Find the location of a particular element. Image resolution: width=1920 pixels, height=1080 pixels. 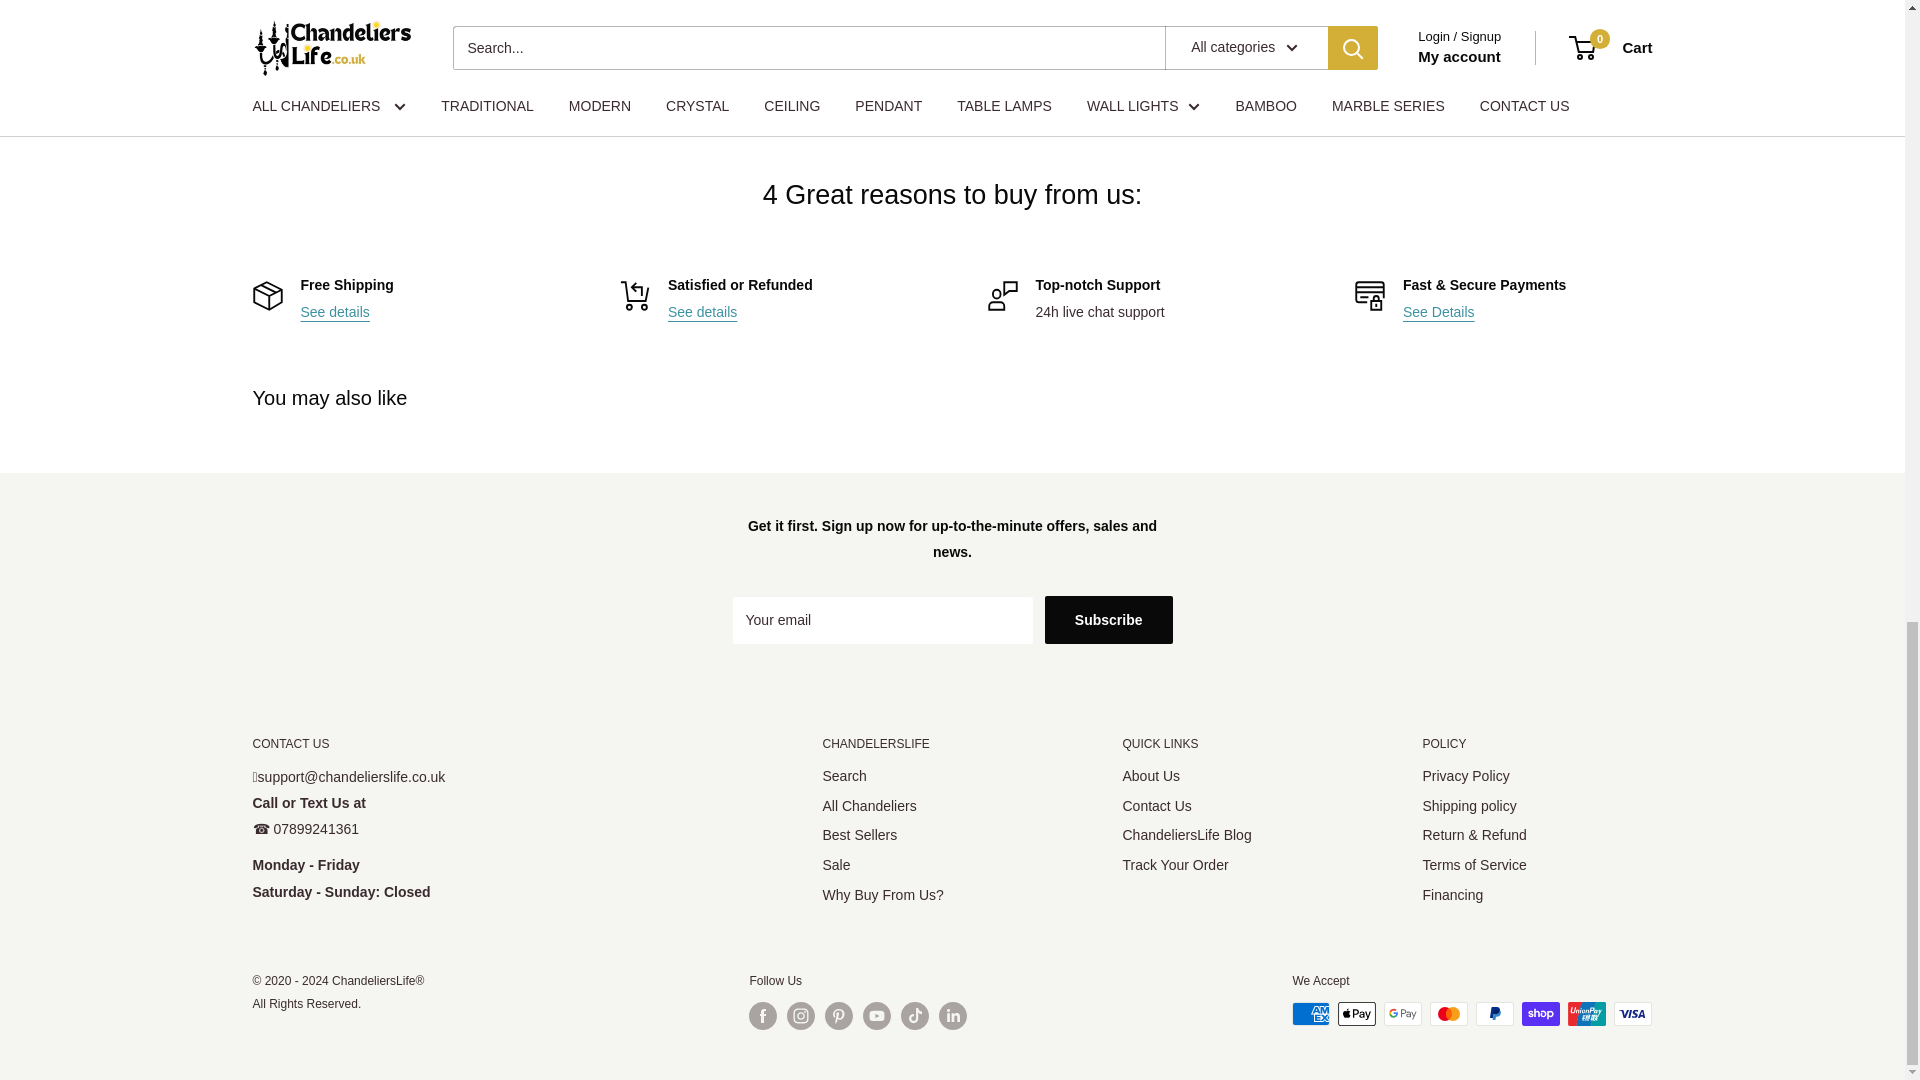

Shipping policy is located at coordinates (334, 311).